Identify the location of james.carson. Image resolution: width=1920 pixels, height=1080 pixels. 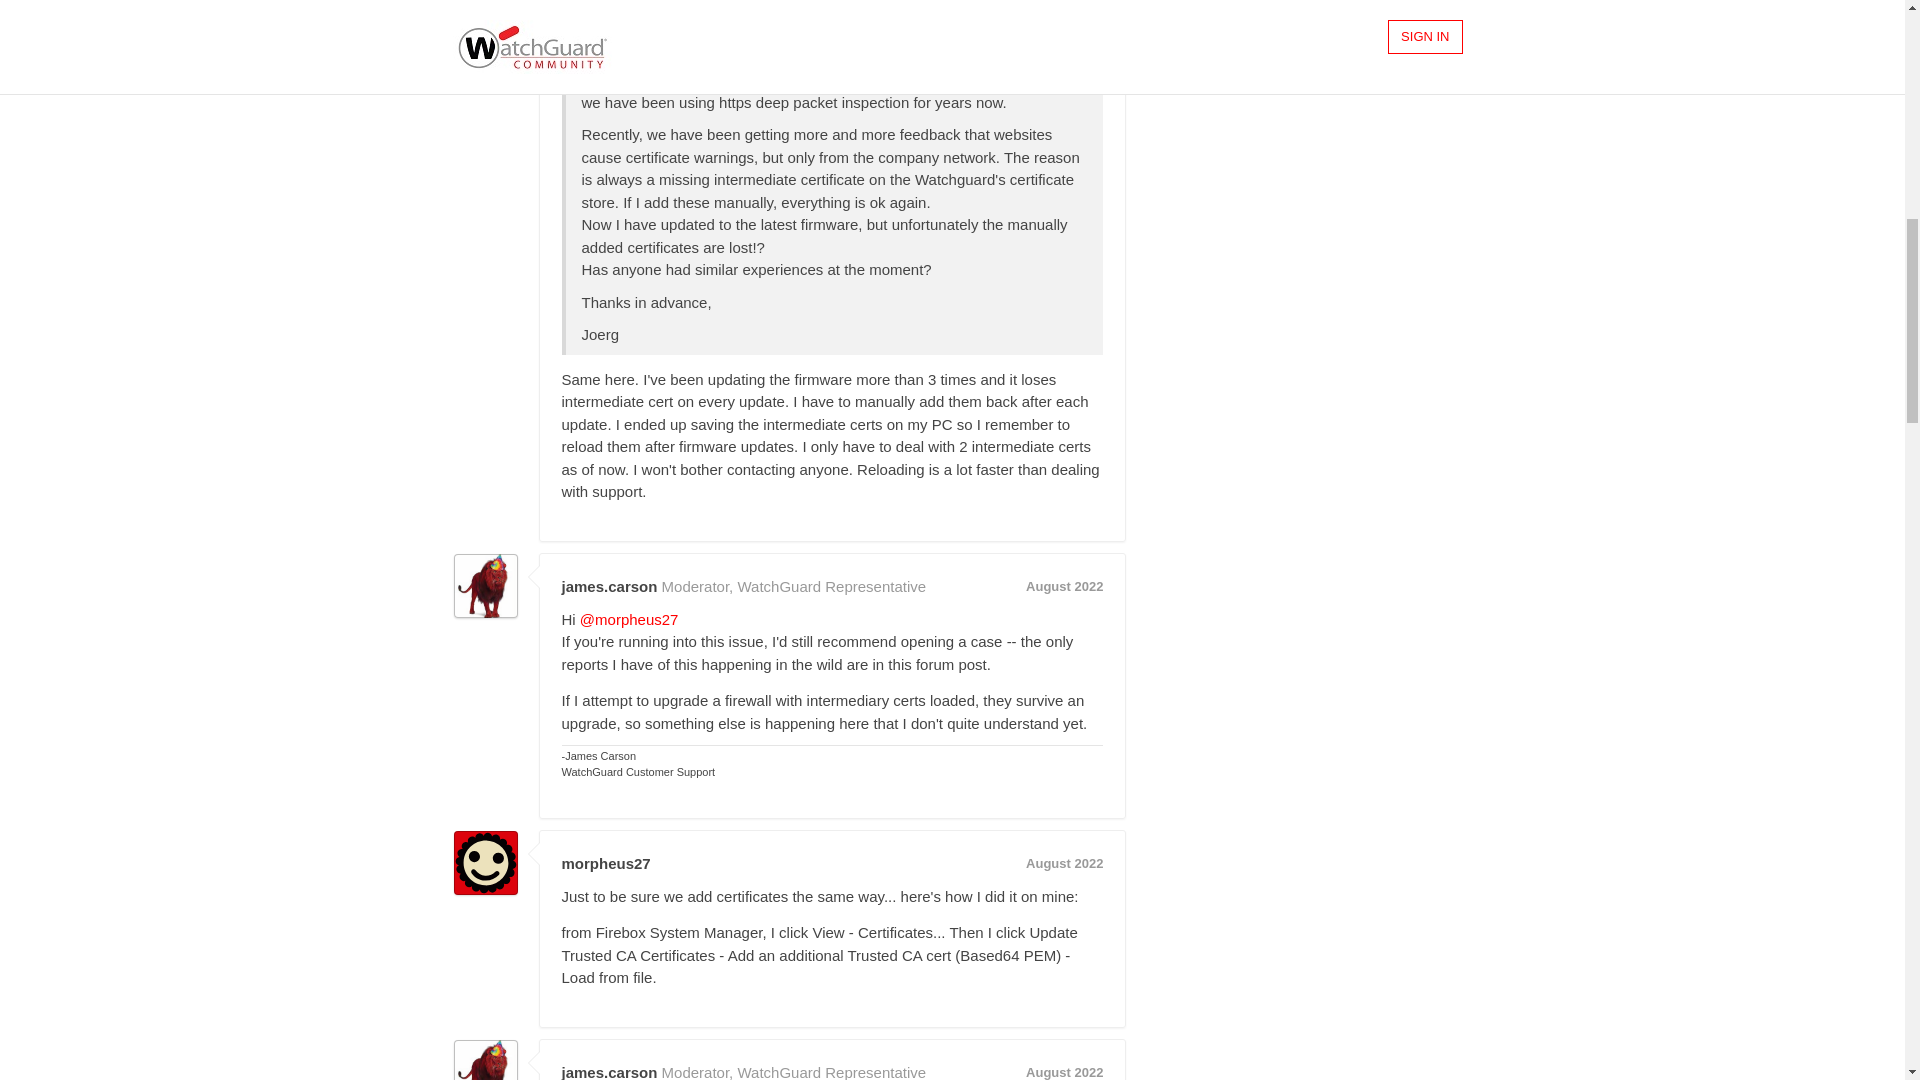
(486, 586).